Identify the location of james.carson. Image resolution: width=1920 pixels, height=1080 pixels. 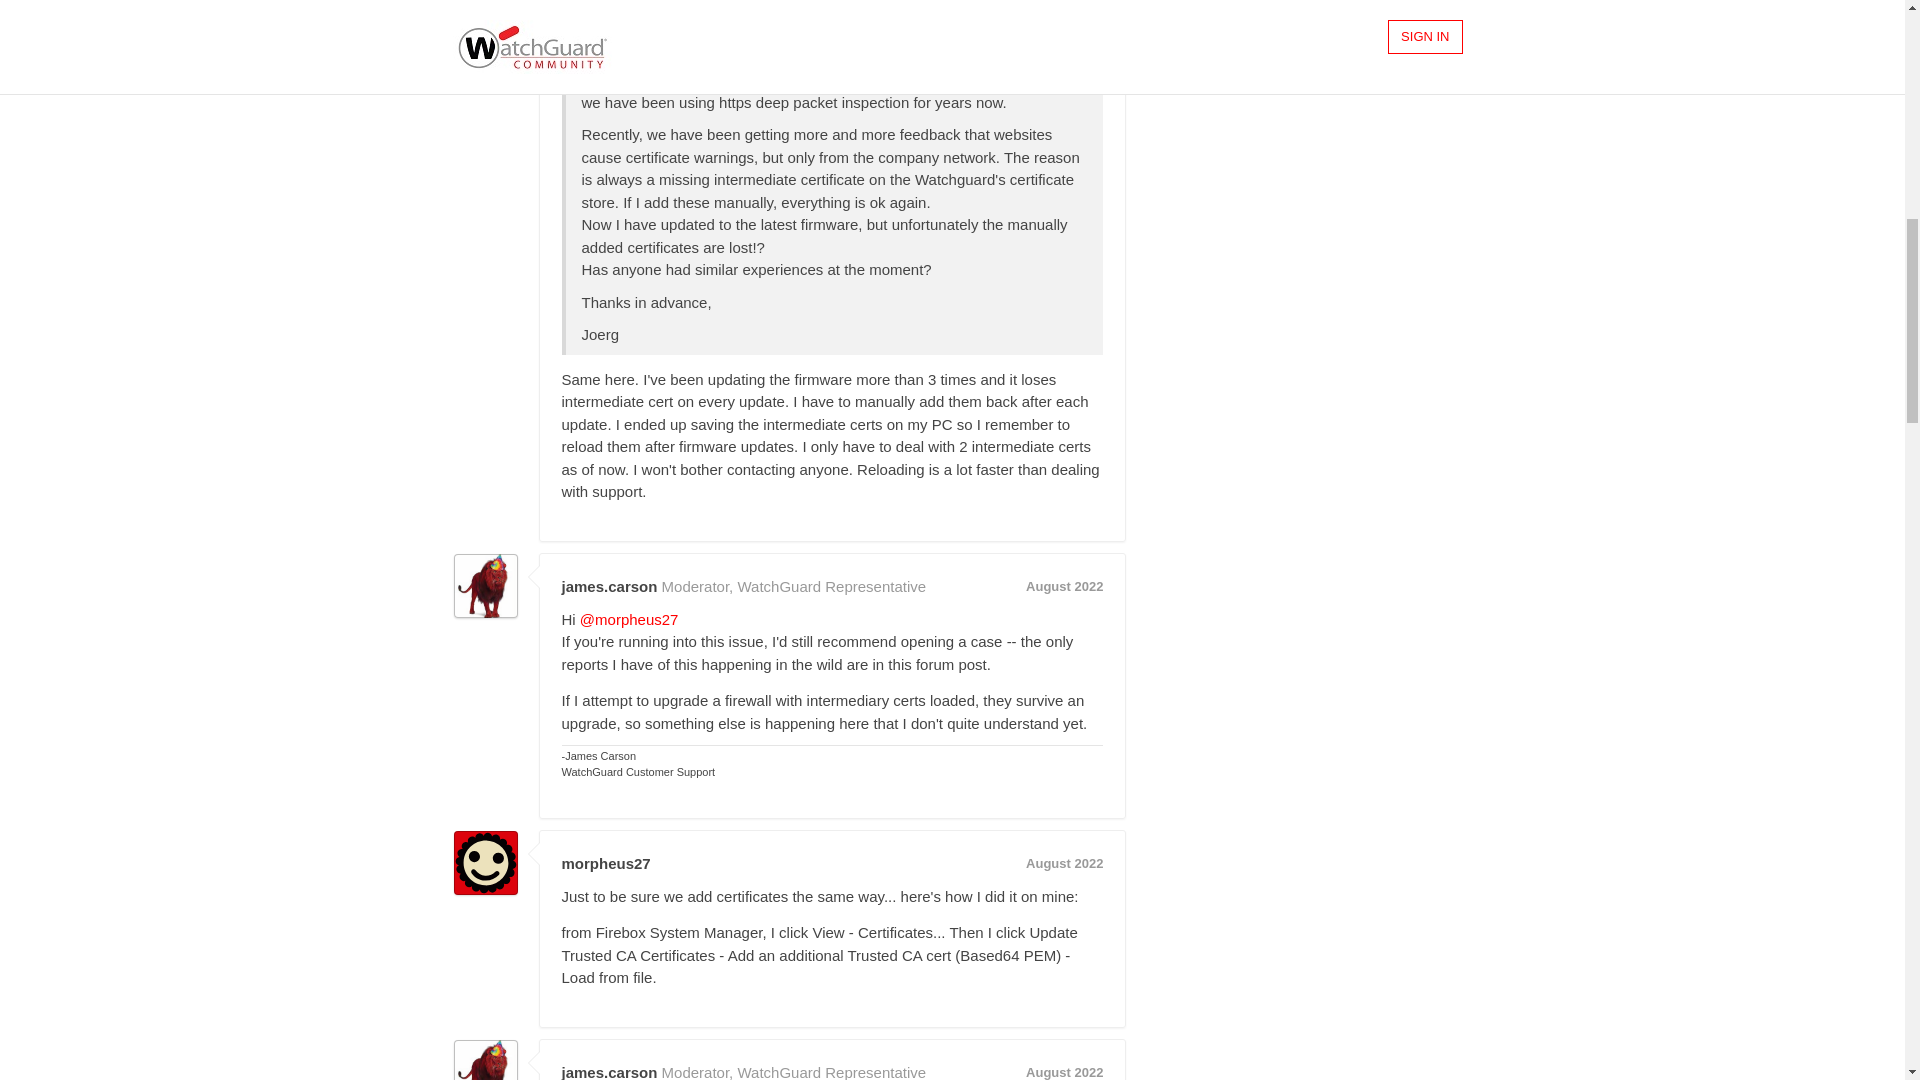
(486, 586).